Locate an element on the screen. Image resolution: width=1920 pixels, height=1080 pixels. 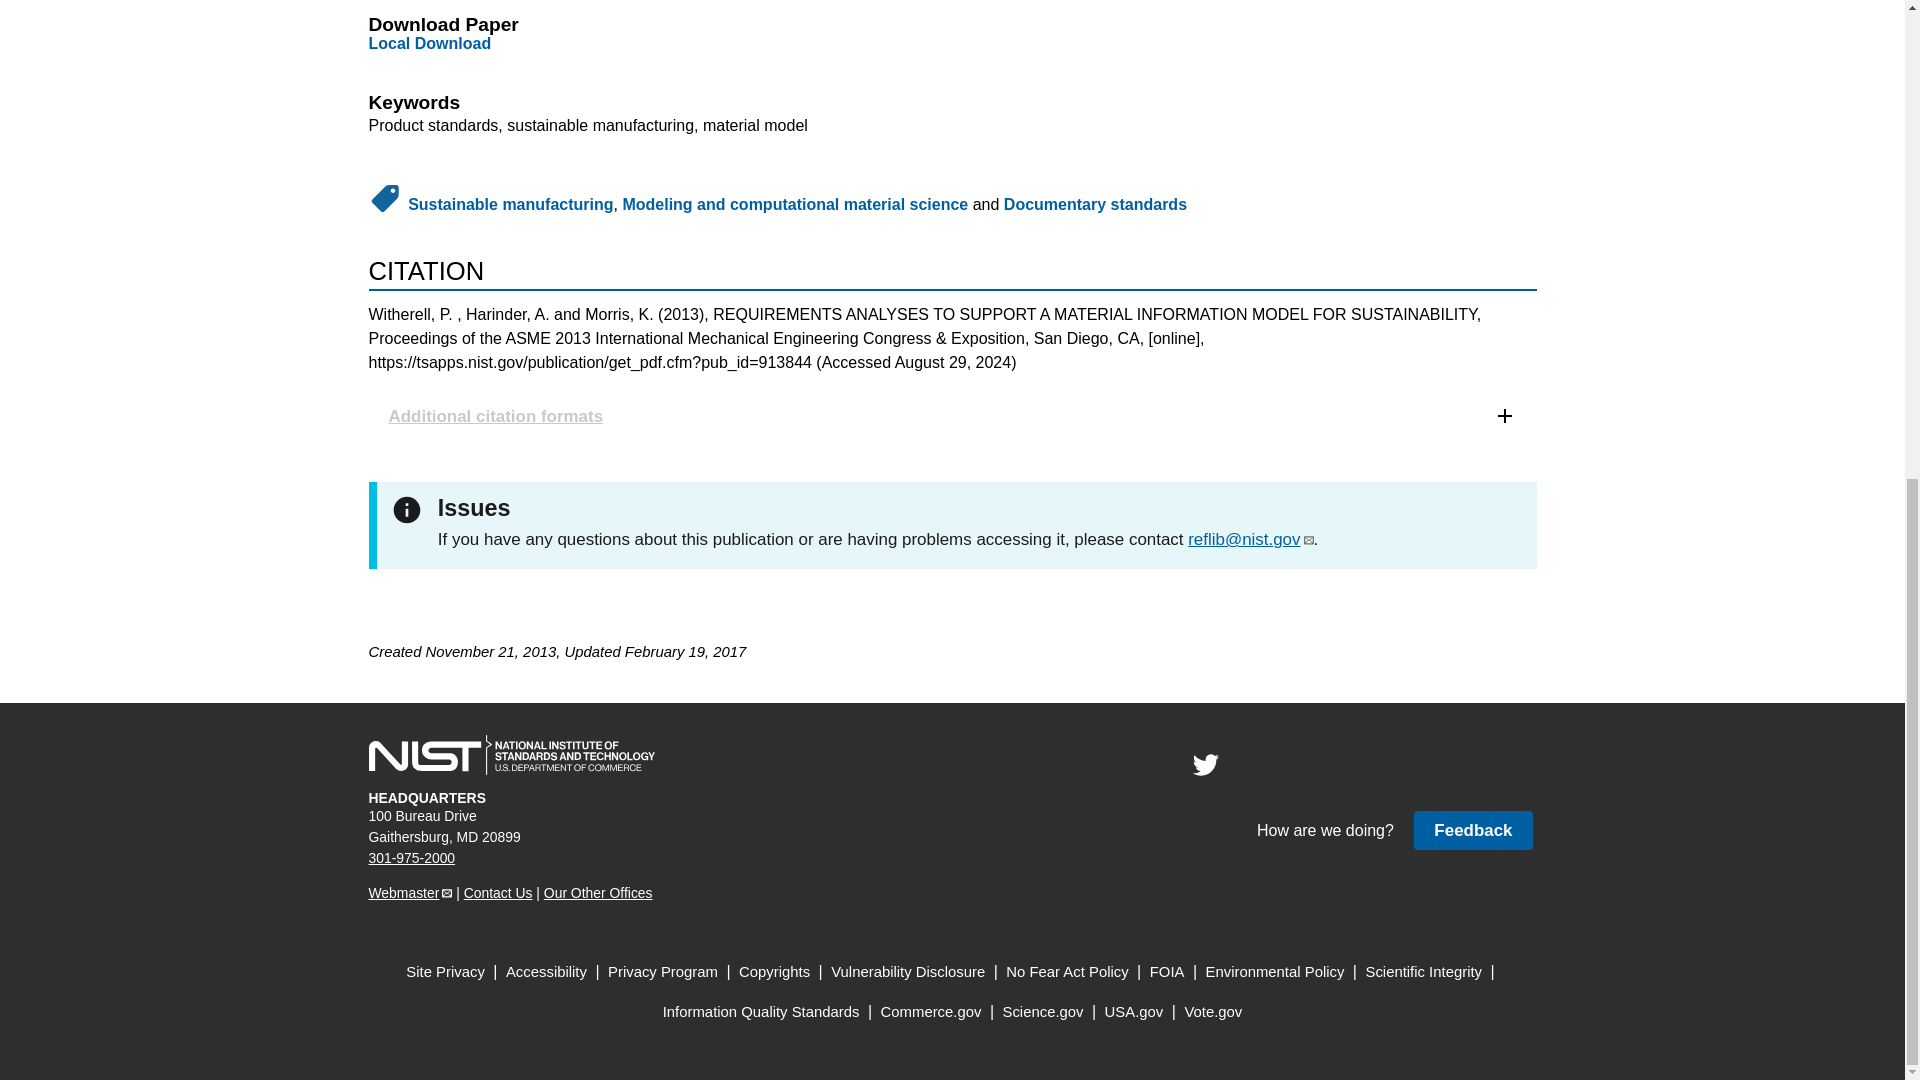
Local Download is located at coordinates (430, 42).